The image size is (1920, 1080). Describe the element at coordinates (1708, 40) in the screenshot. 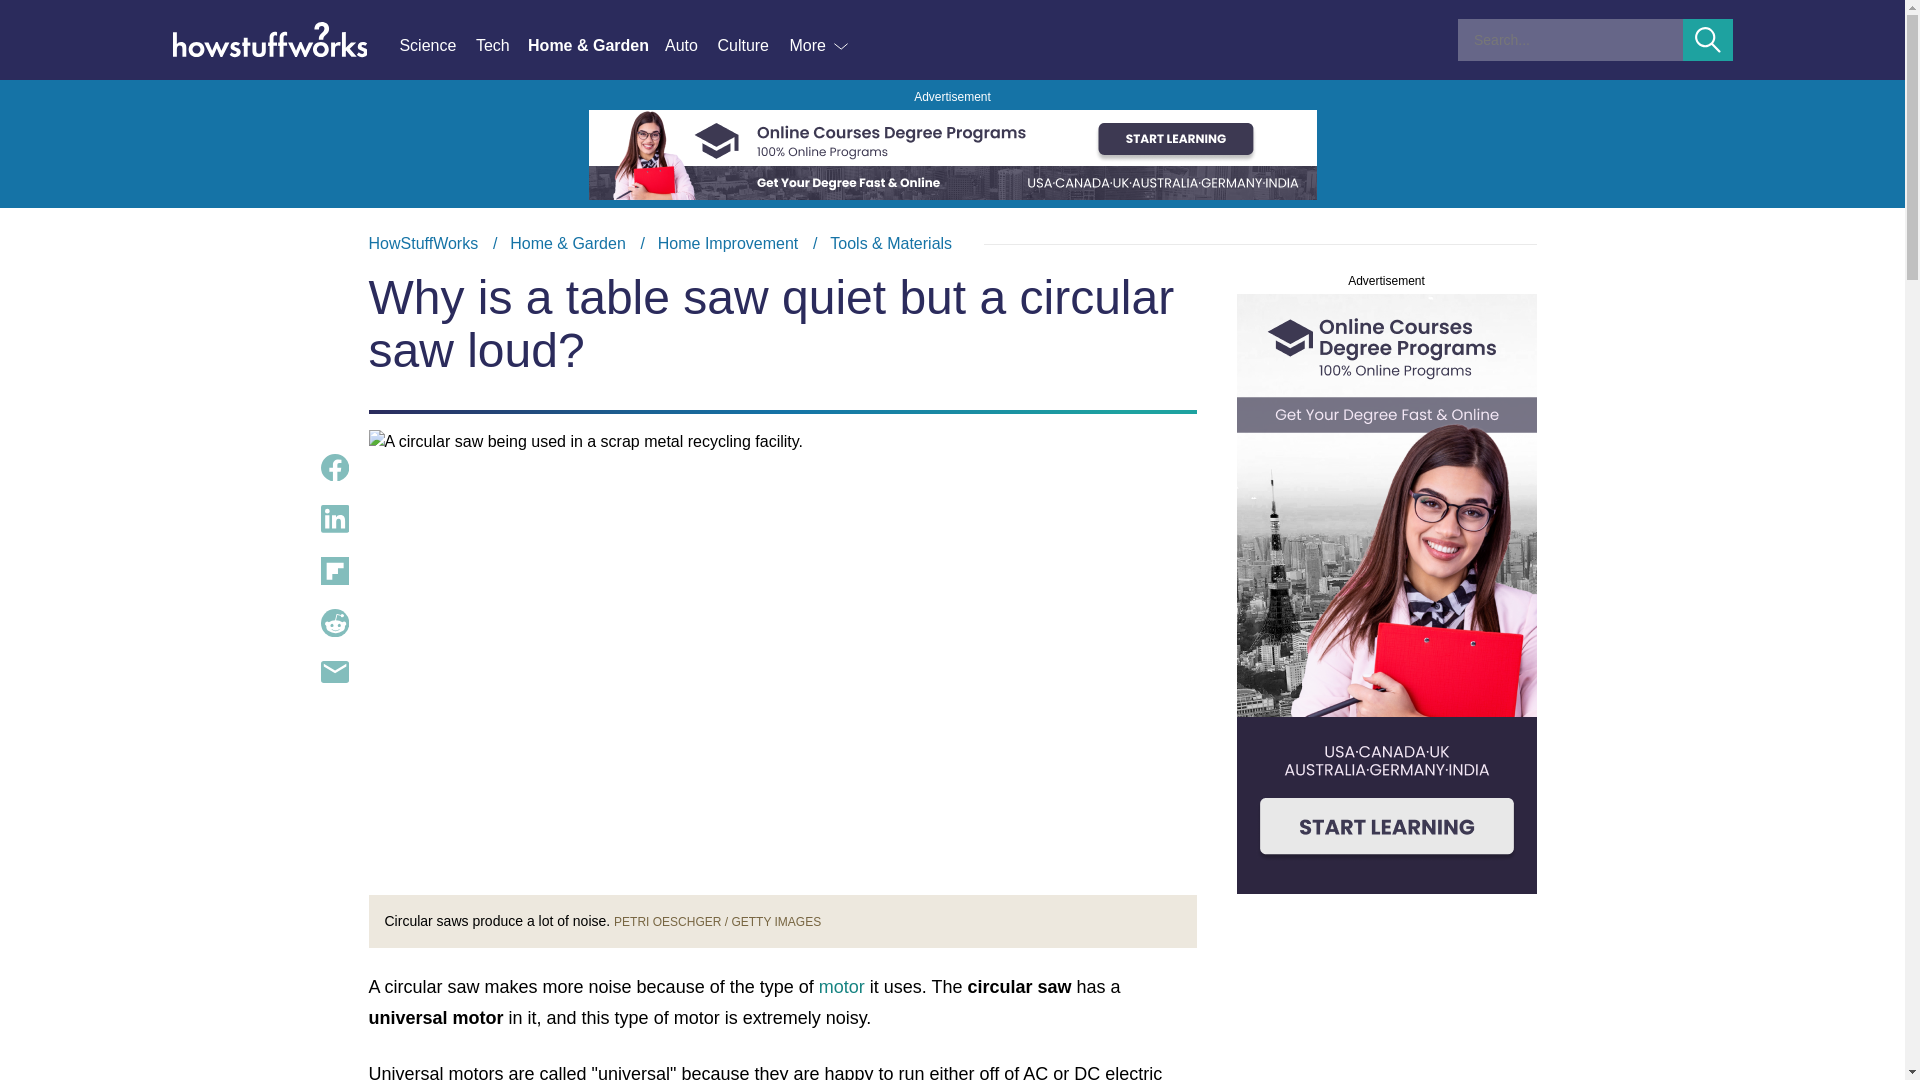

I see `Submit Search` at that location.